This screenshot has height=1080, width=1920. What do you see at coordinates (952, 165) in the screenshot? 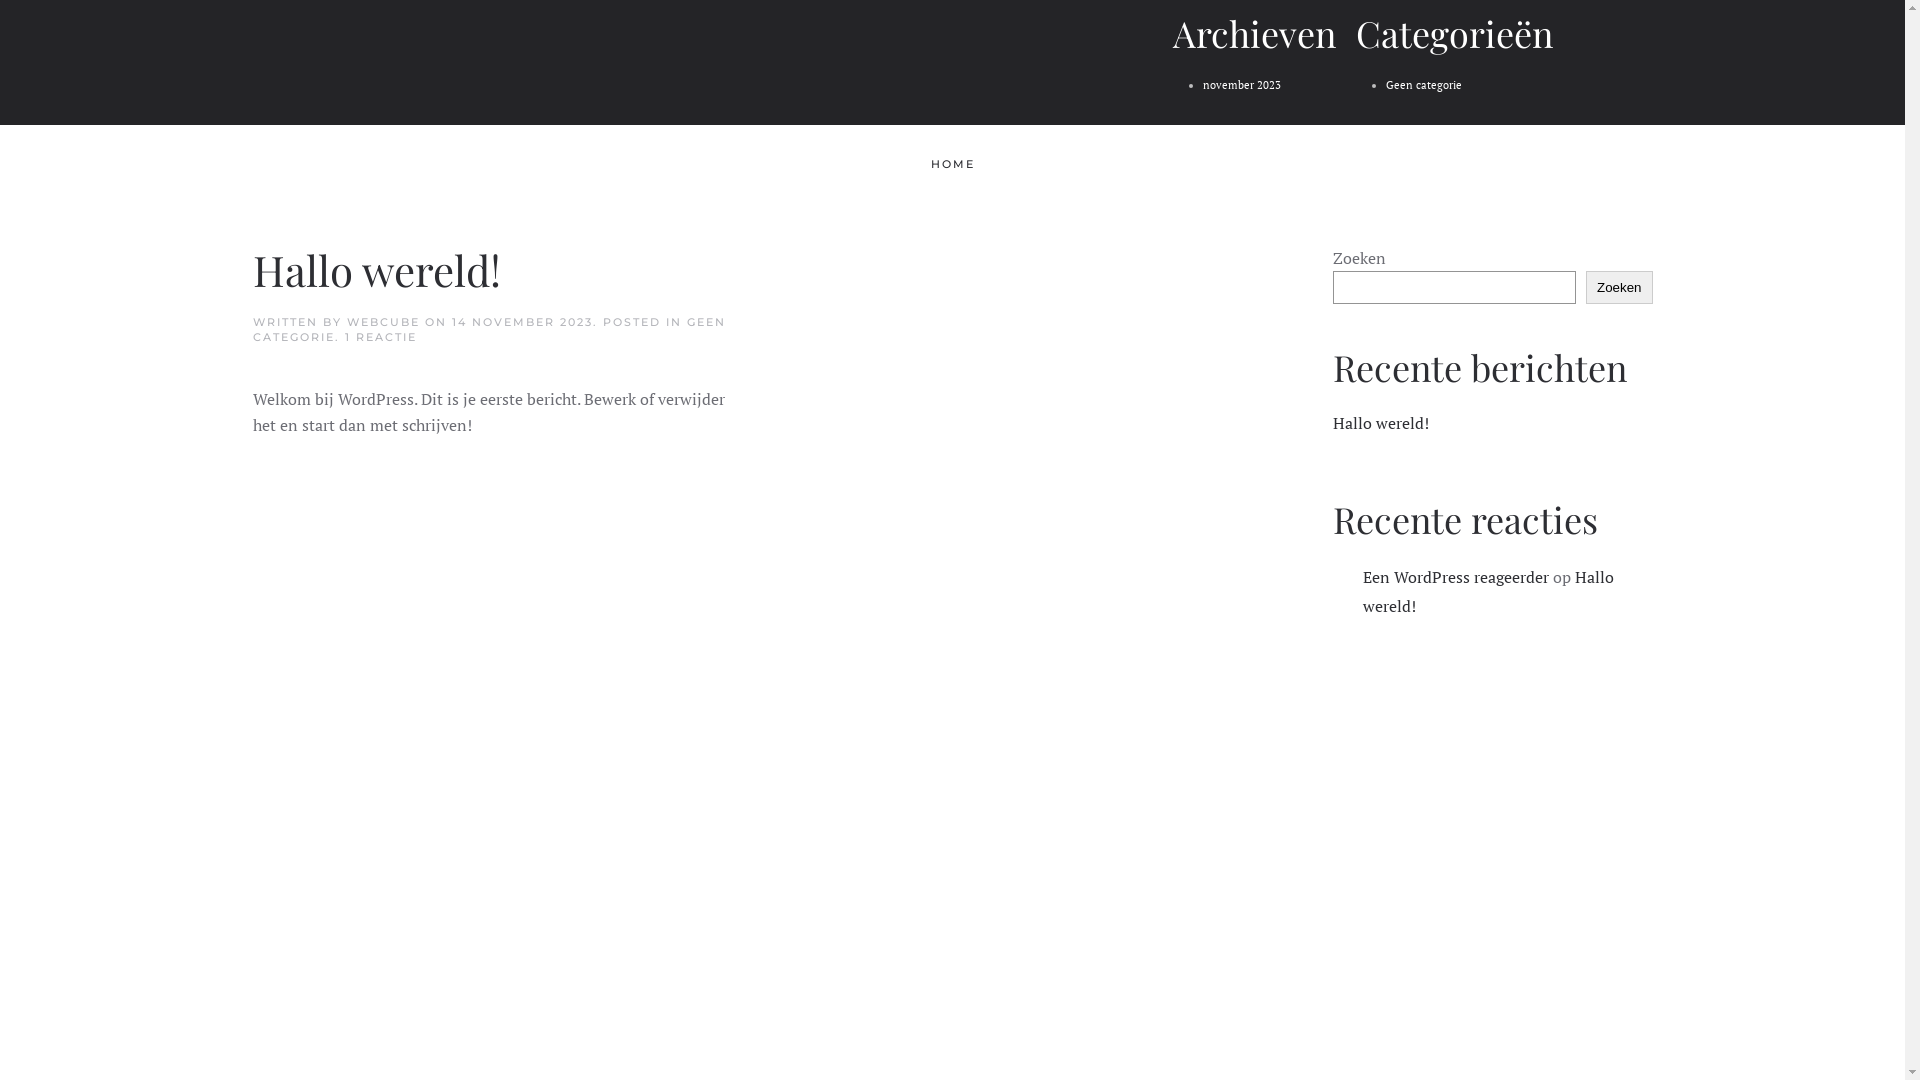
I see `HOME` at bounding box center [952, 165].